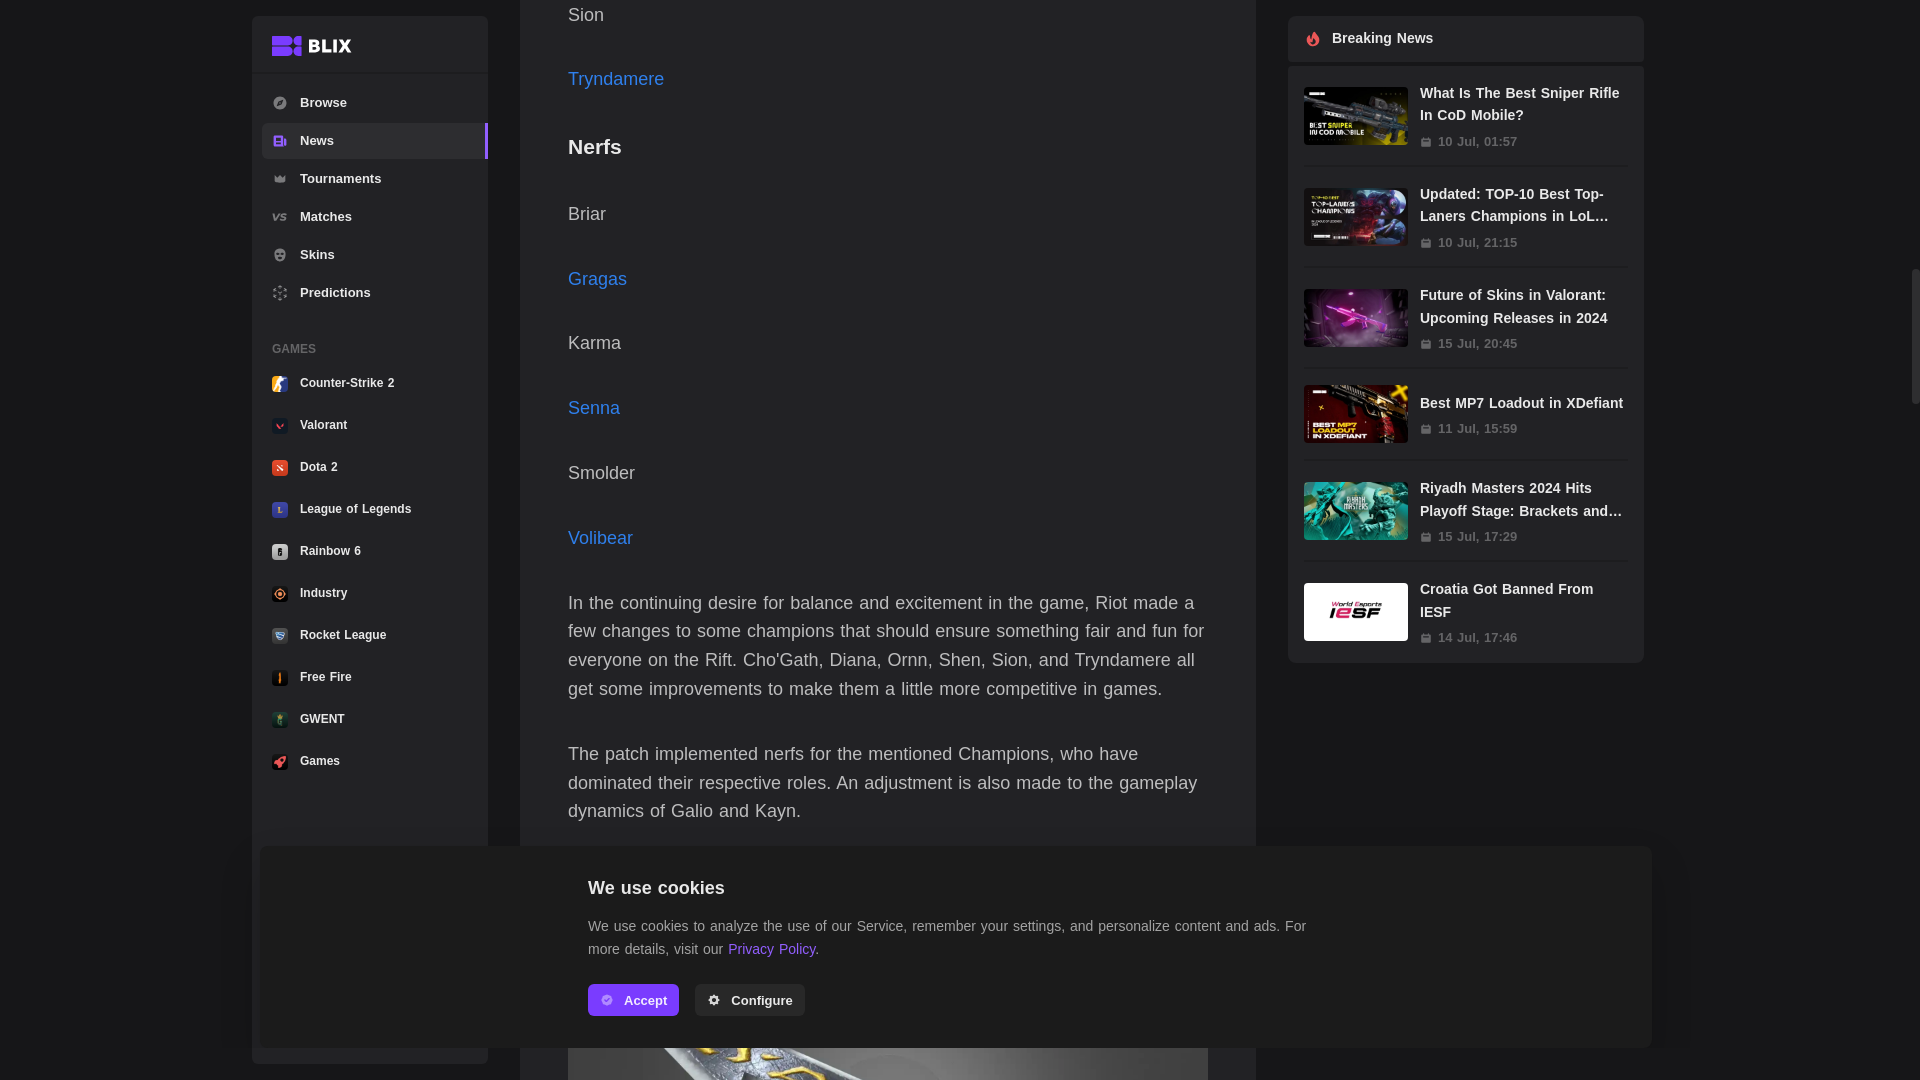  Describe the element at coordinates (600, 538) in the screenshot. I see `Volibear` at that location.